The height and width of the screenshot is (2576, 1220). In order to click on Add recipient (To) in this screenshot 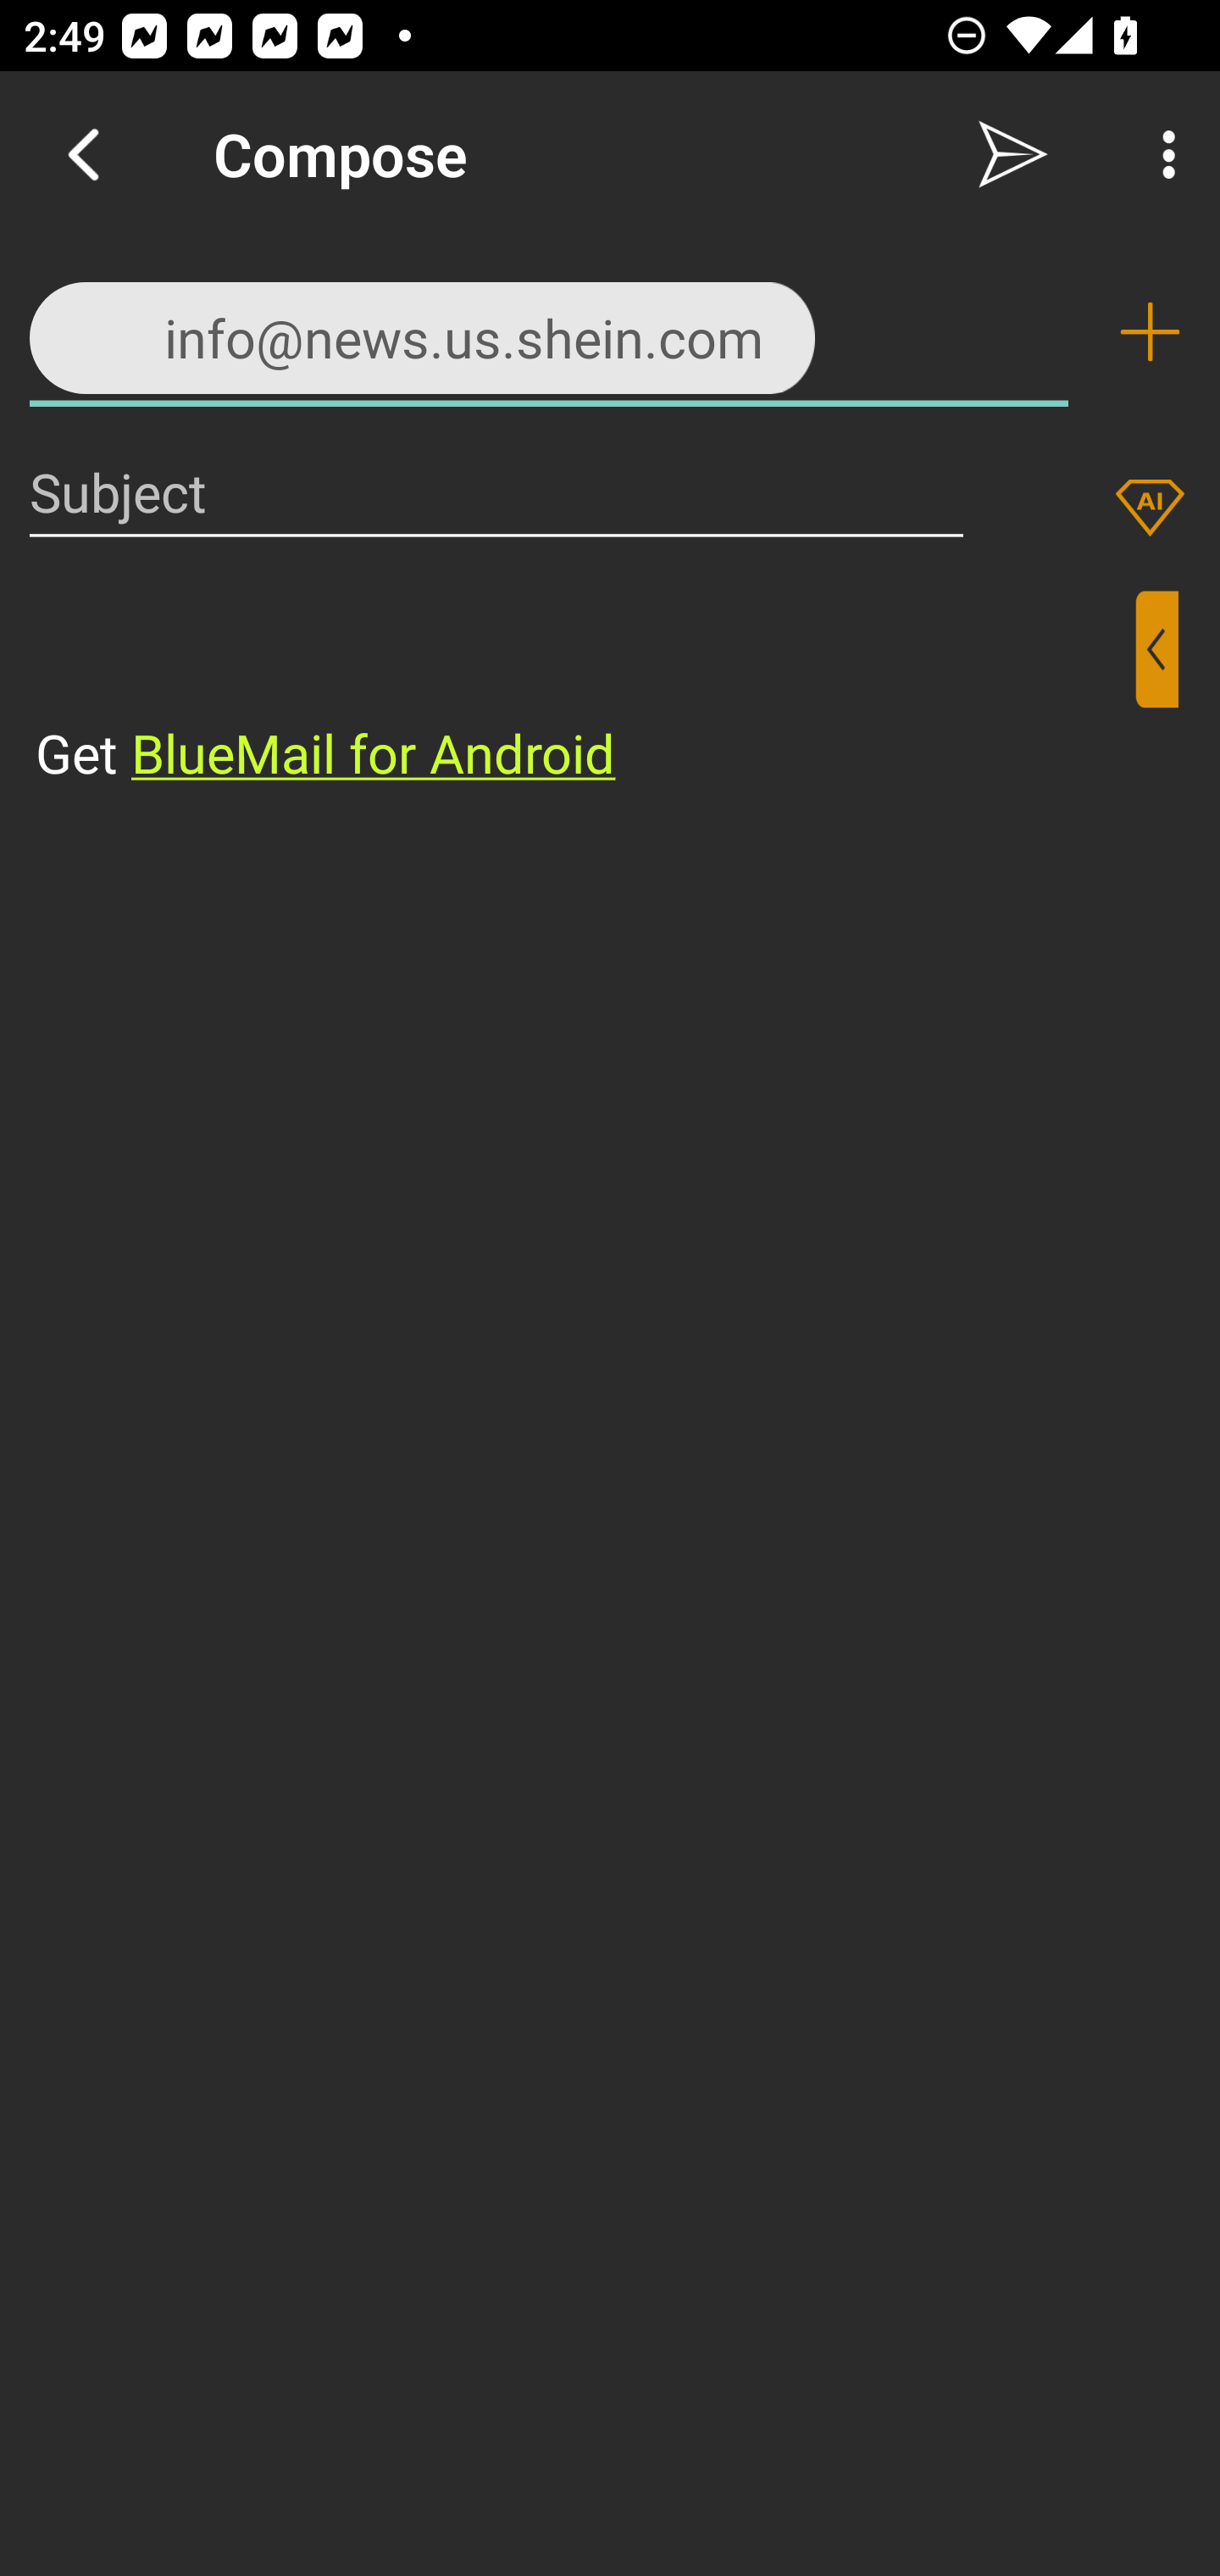, I will do `click(1150, 332)`.